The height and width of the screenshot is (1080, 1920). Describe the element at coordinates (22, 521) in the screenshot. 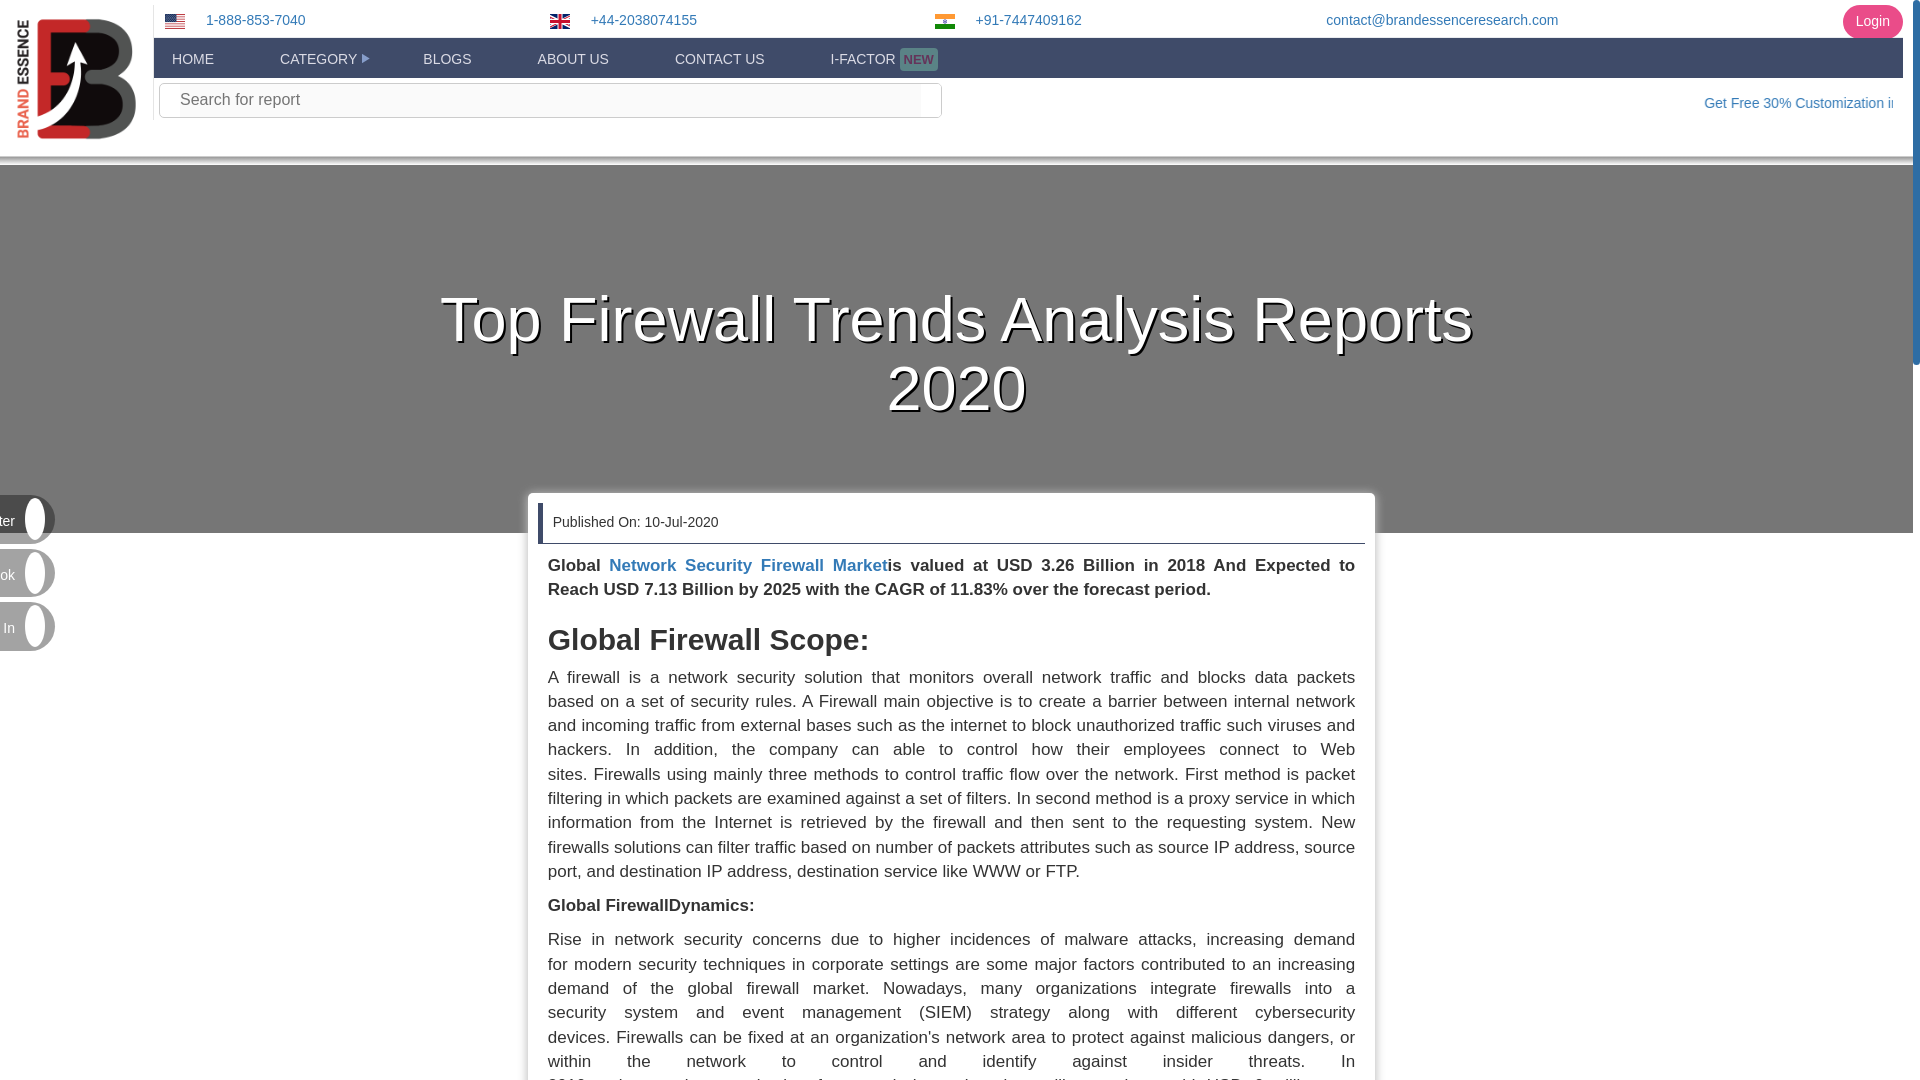

I see `Twitter` at that location.